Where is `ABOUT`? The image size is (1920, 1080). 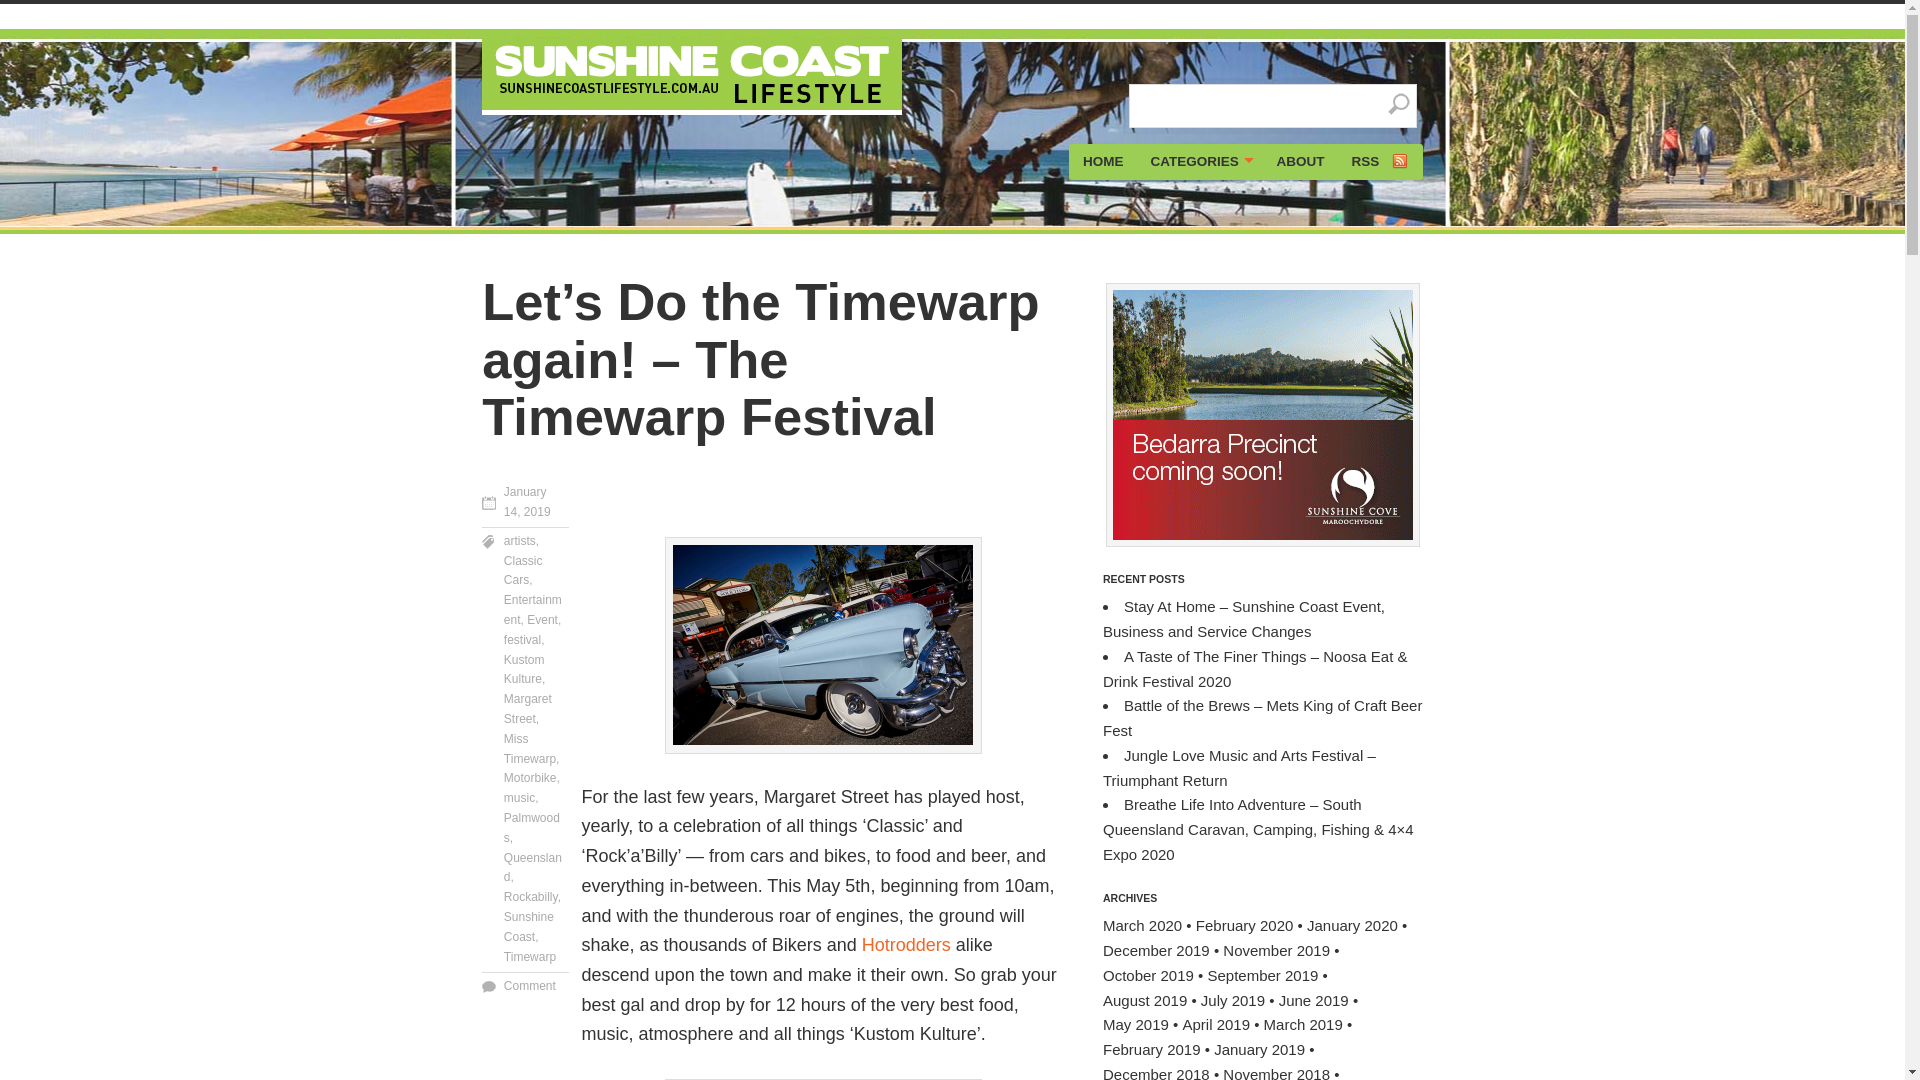 ABOUT is located at coordinates (1300, 162).